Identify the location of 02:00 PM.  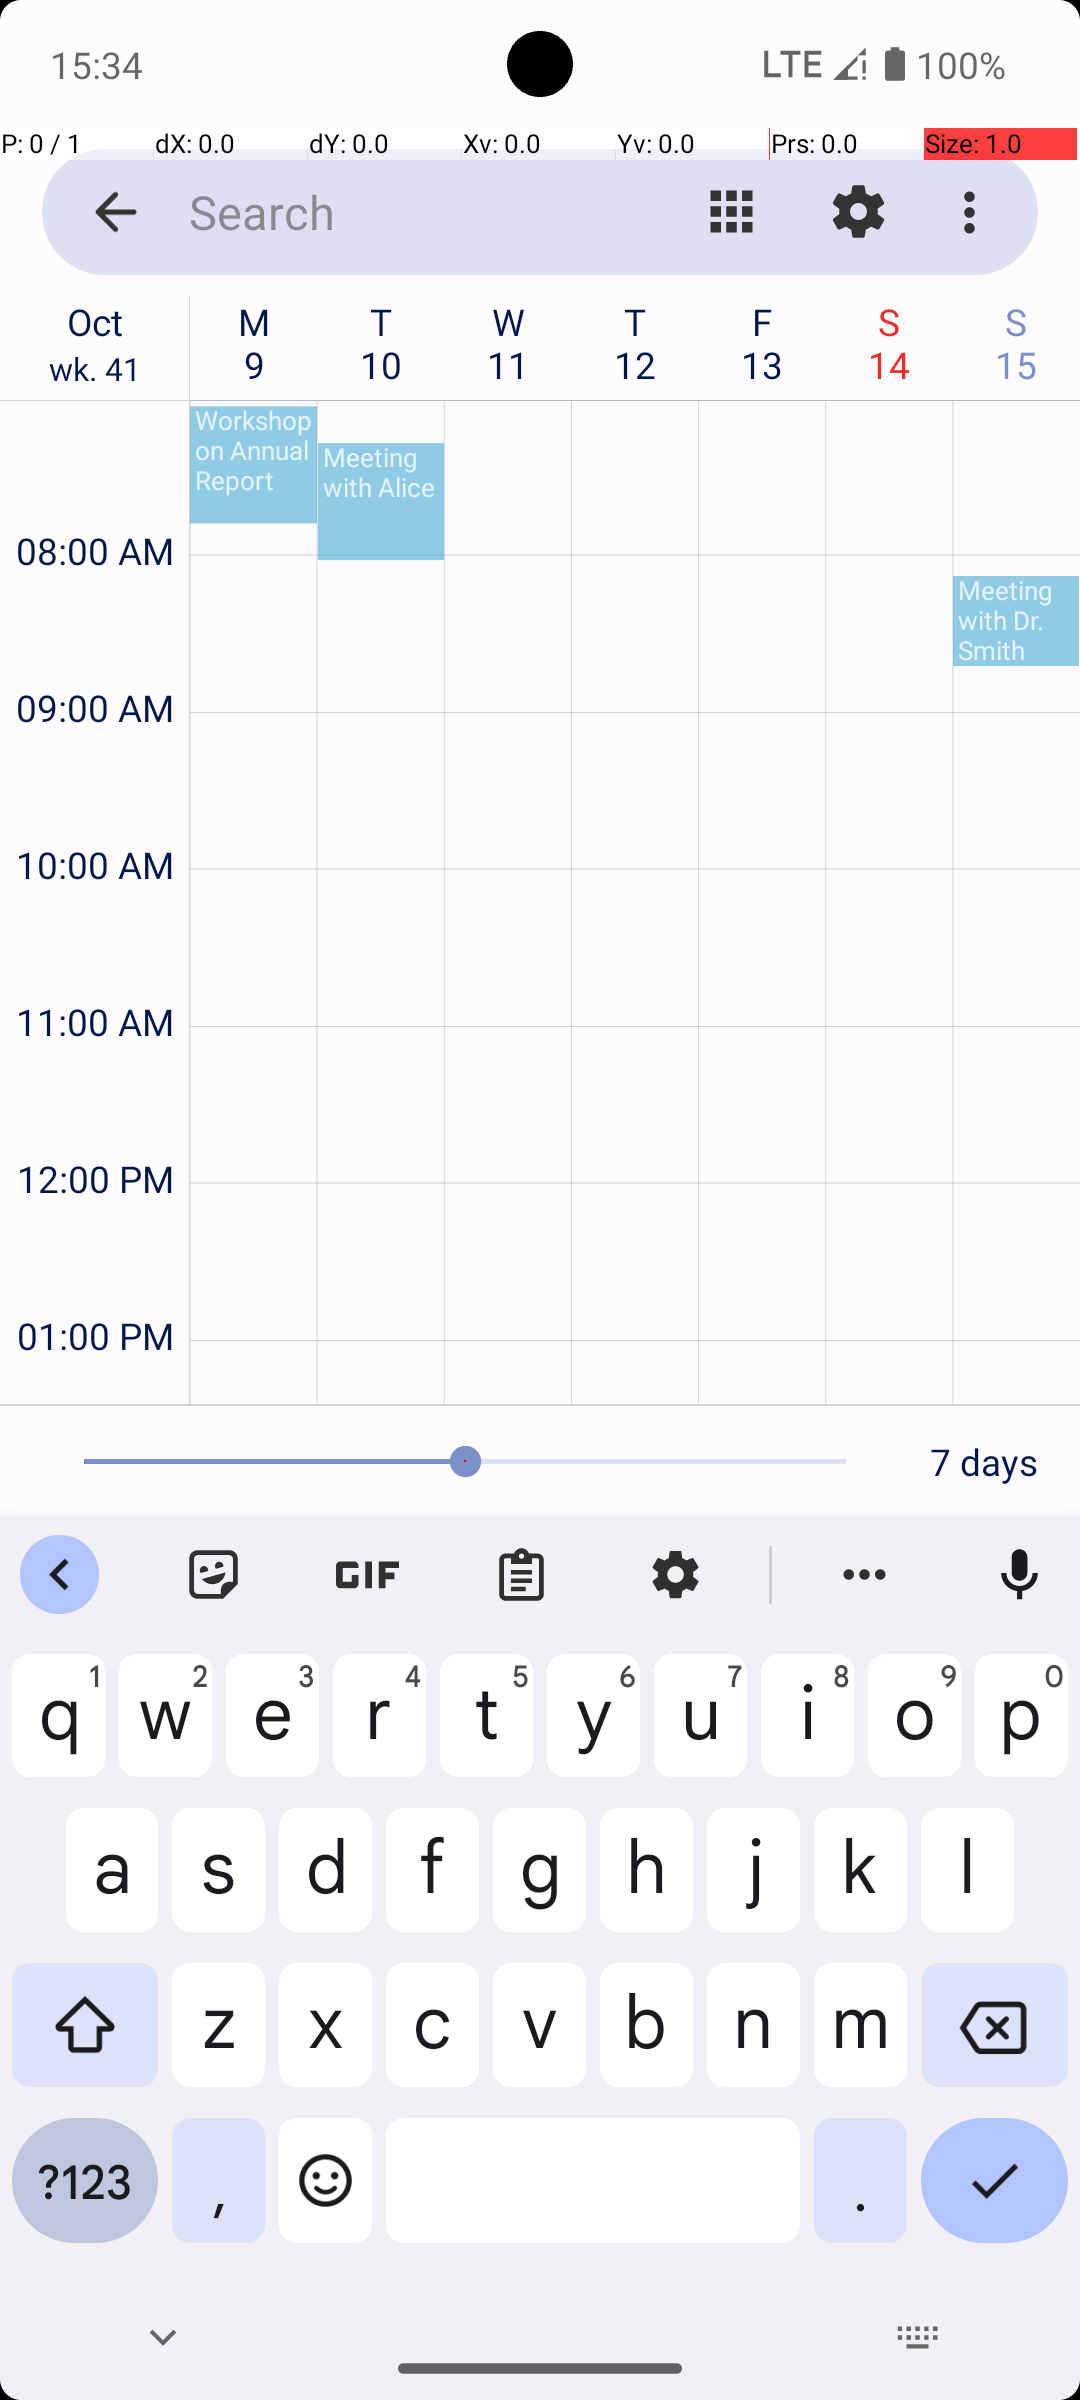
(95, 1384).